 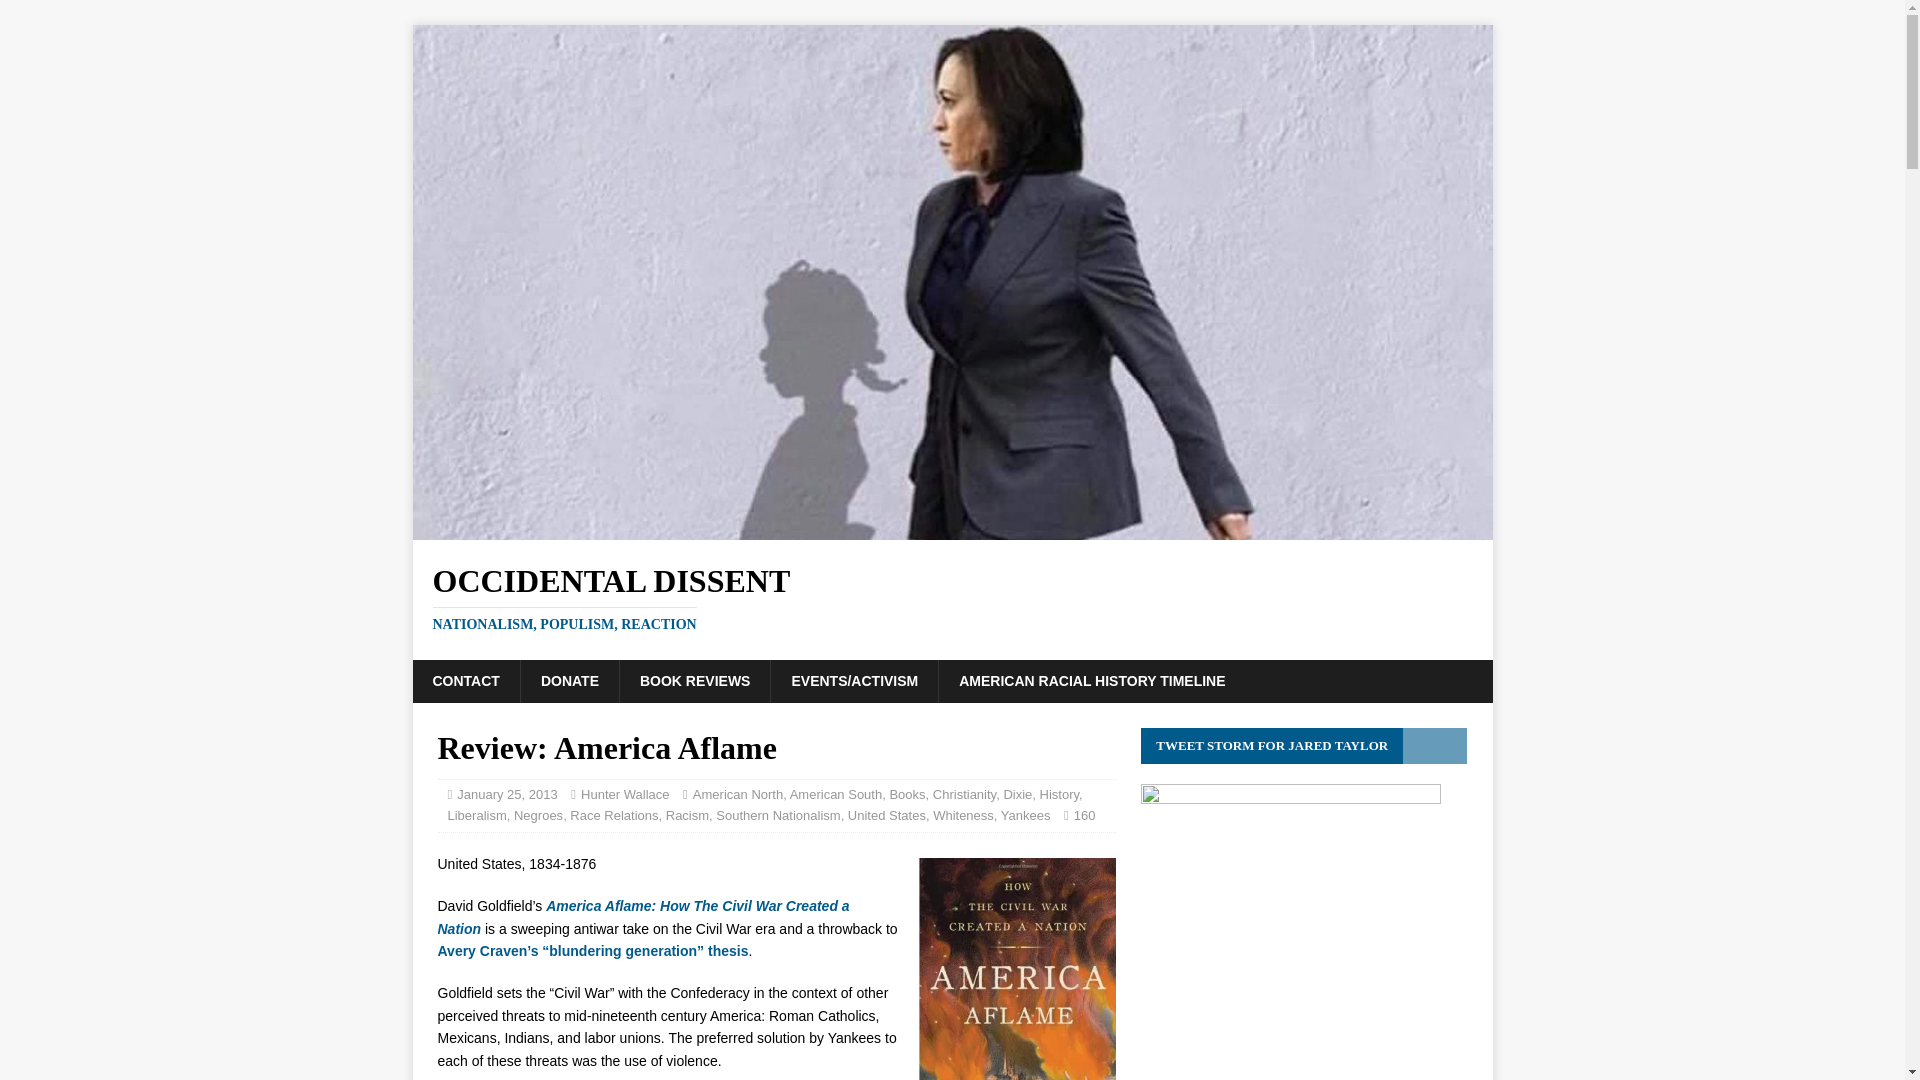 I want to click on CONTACT, so click(x=465, y=680).